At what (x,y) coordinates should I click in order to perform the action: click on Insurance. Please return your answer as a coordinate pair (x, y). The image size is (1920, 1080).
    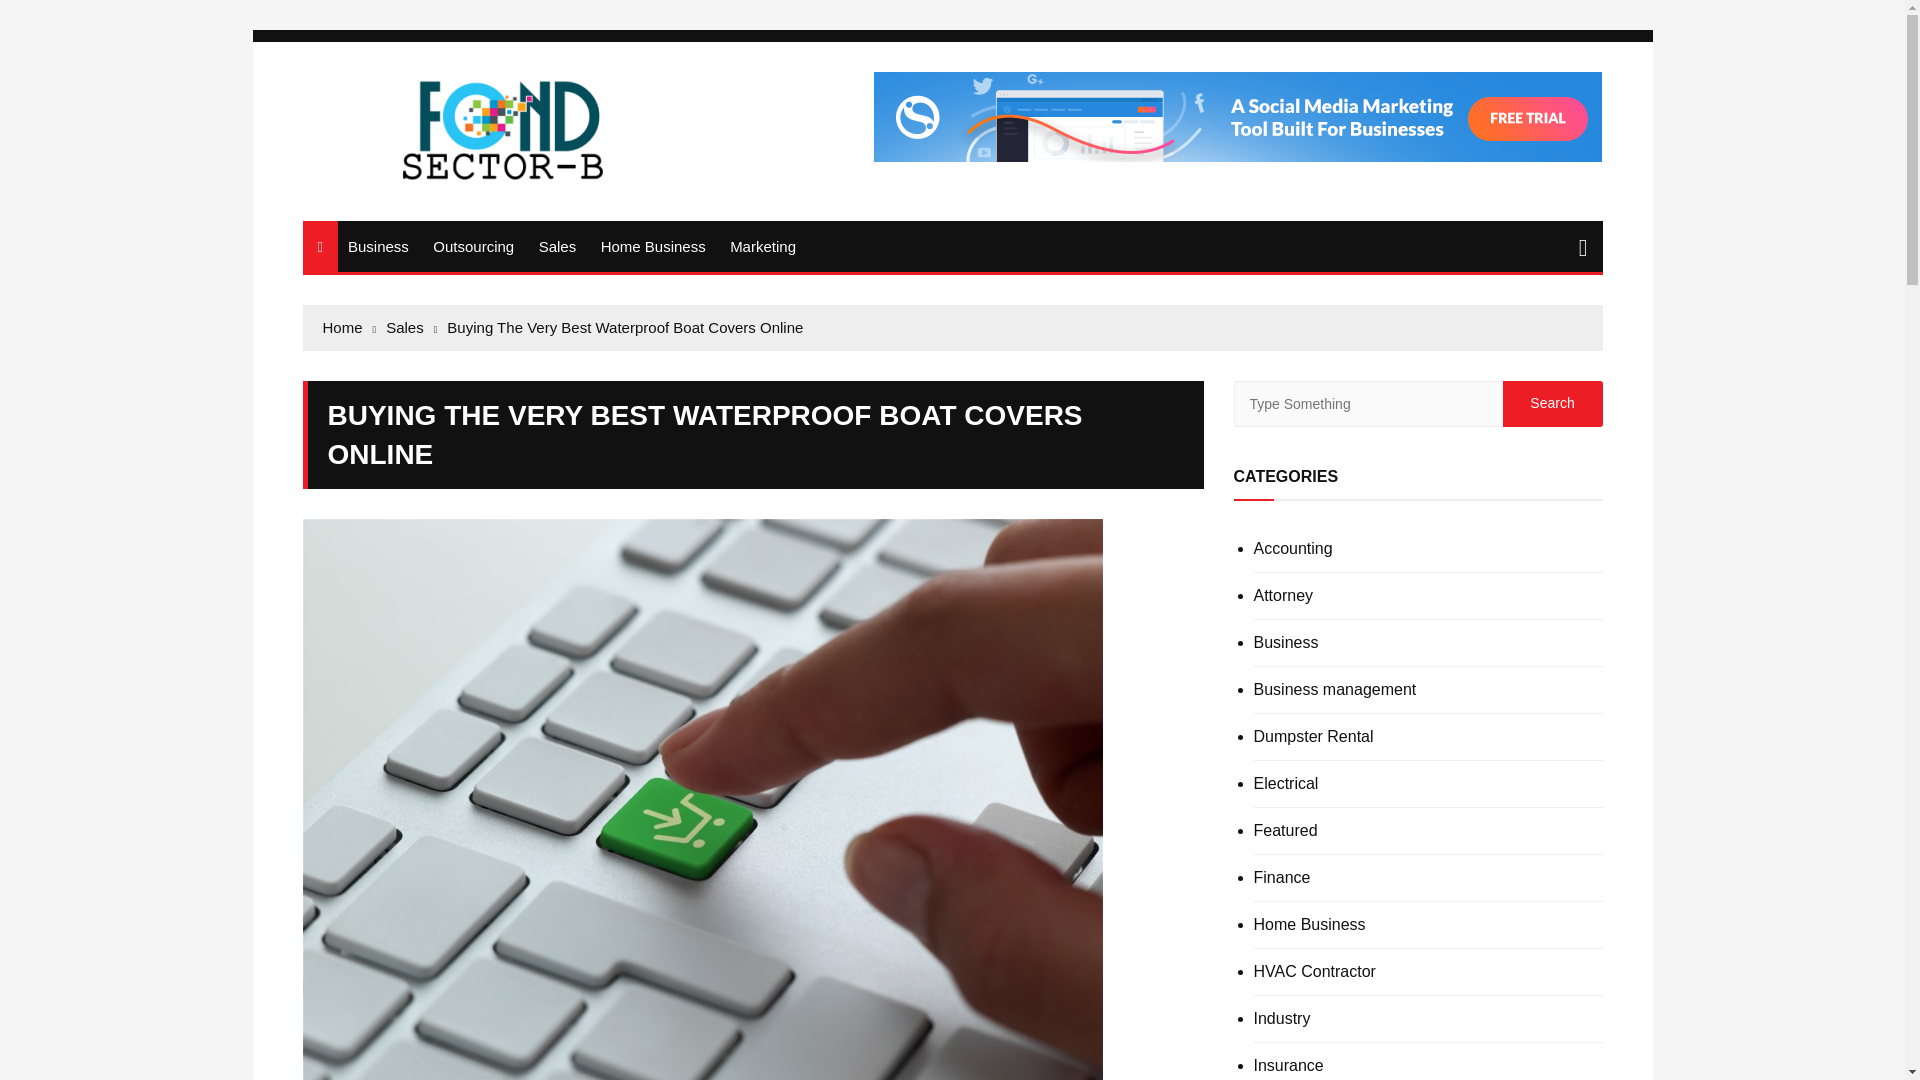
    Looking at the image, I should click on (1288, 1066).